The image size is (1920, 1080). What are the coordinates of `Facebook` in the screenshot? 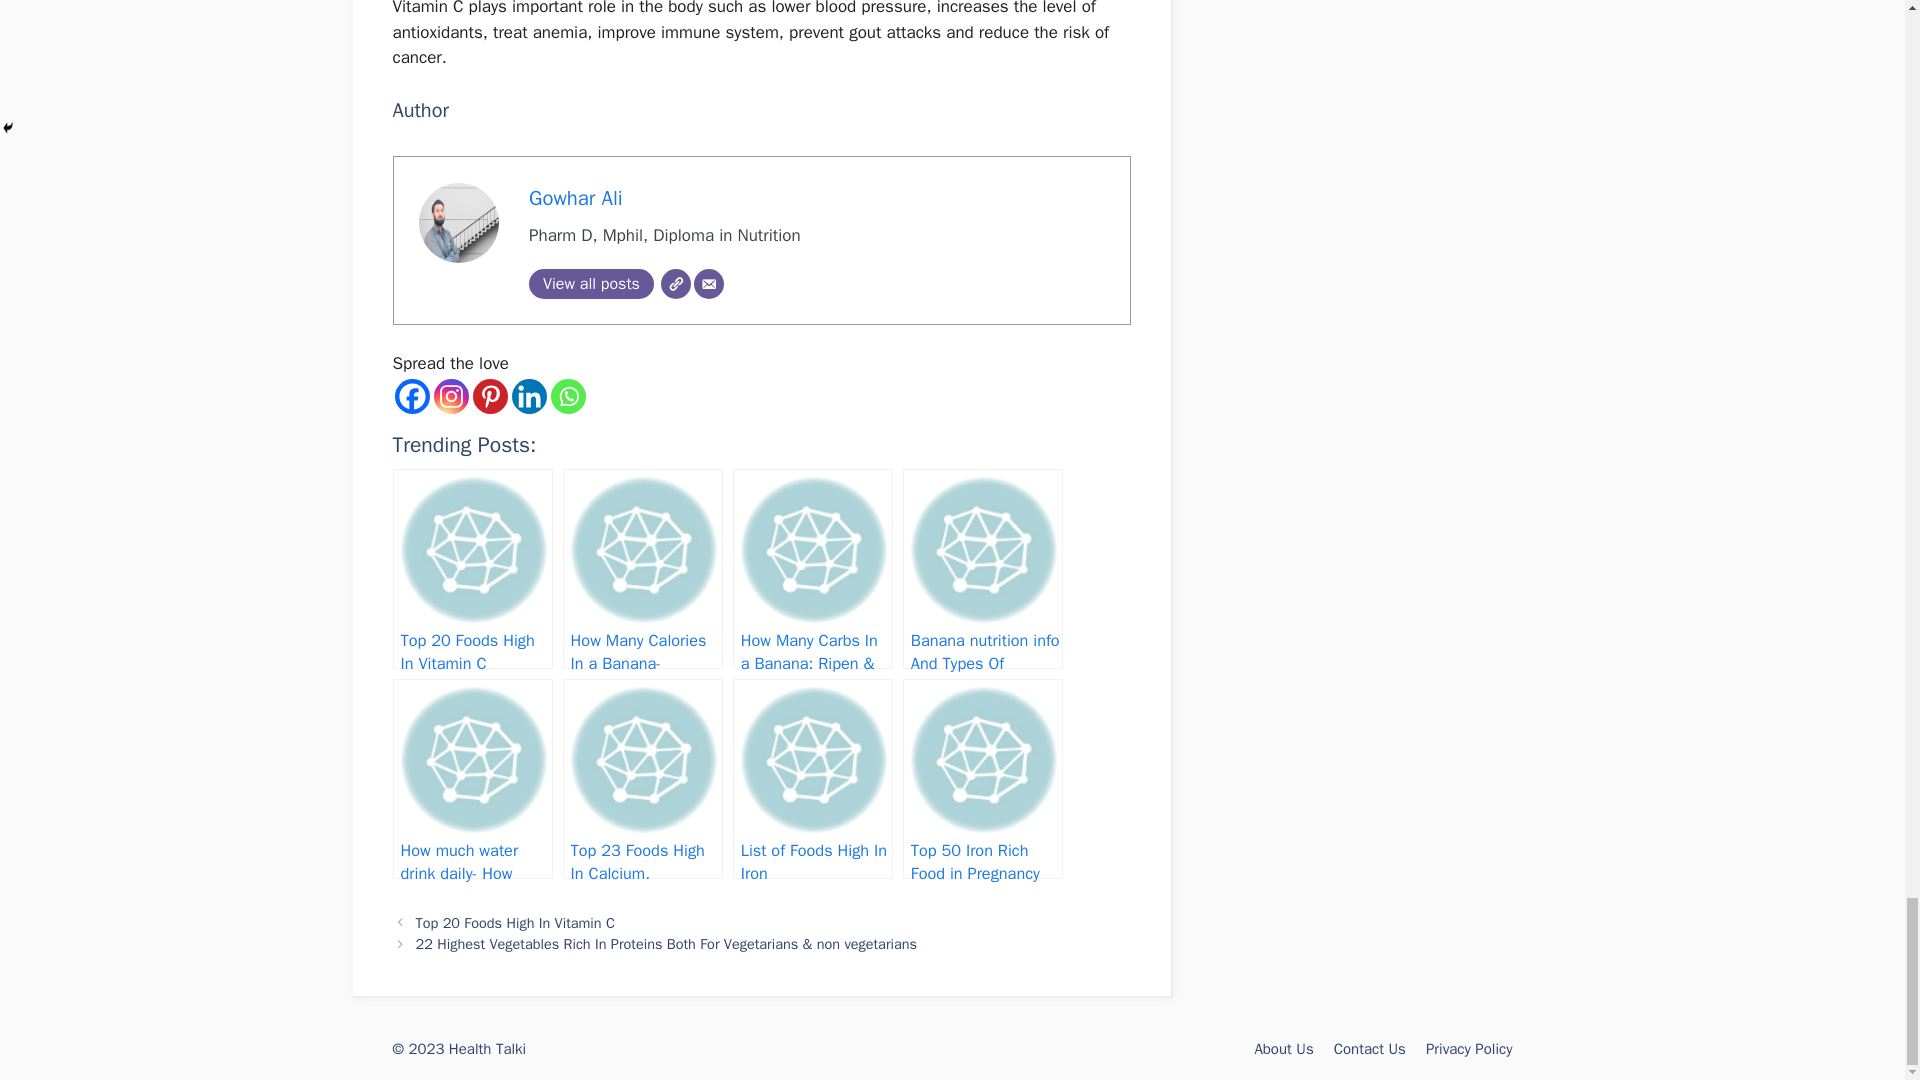 It's located at (410, 396).